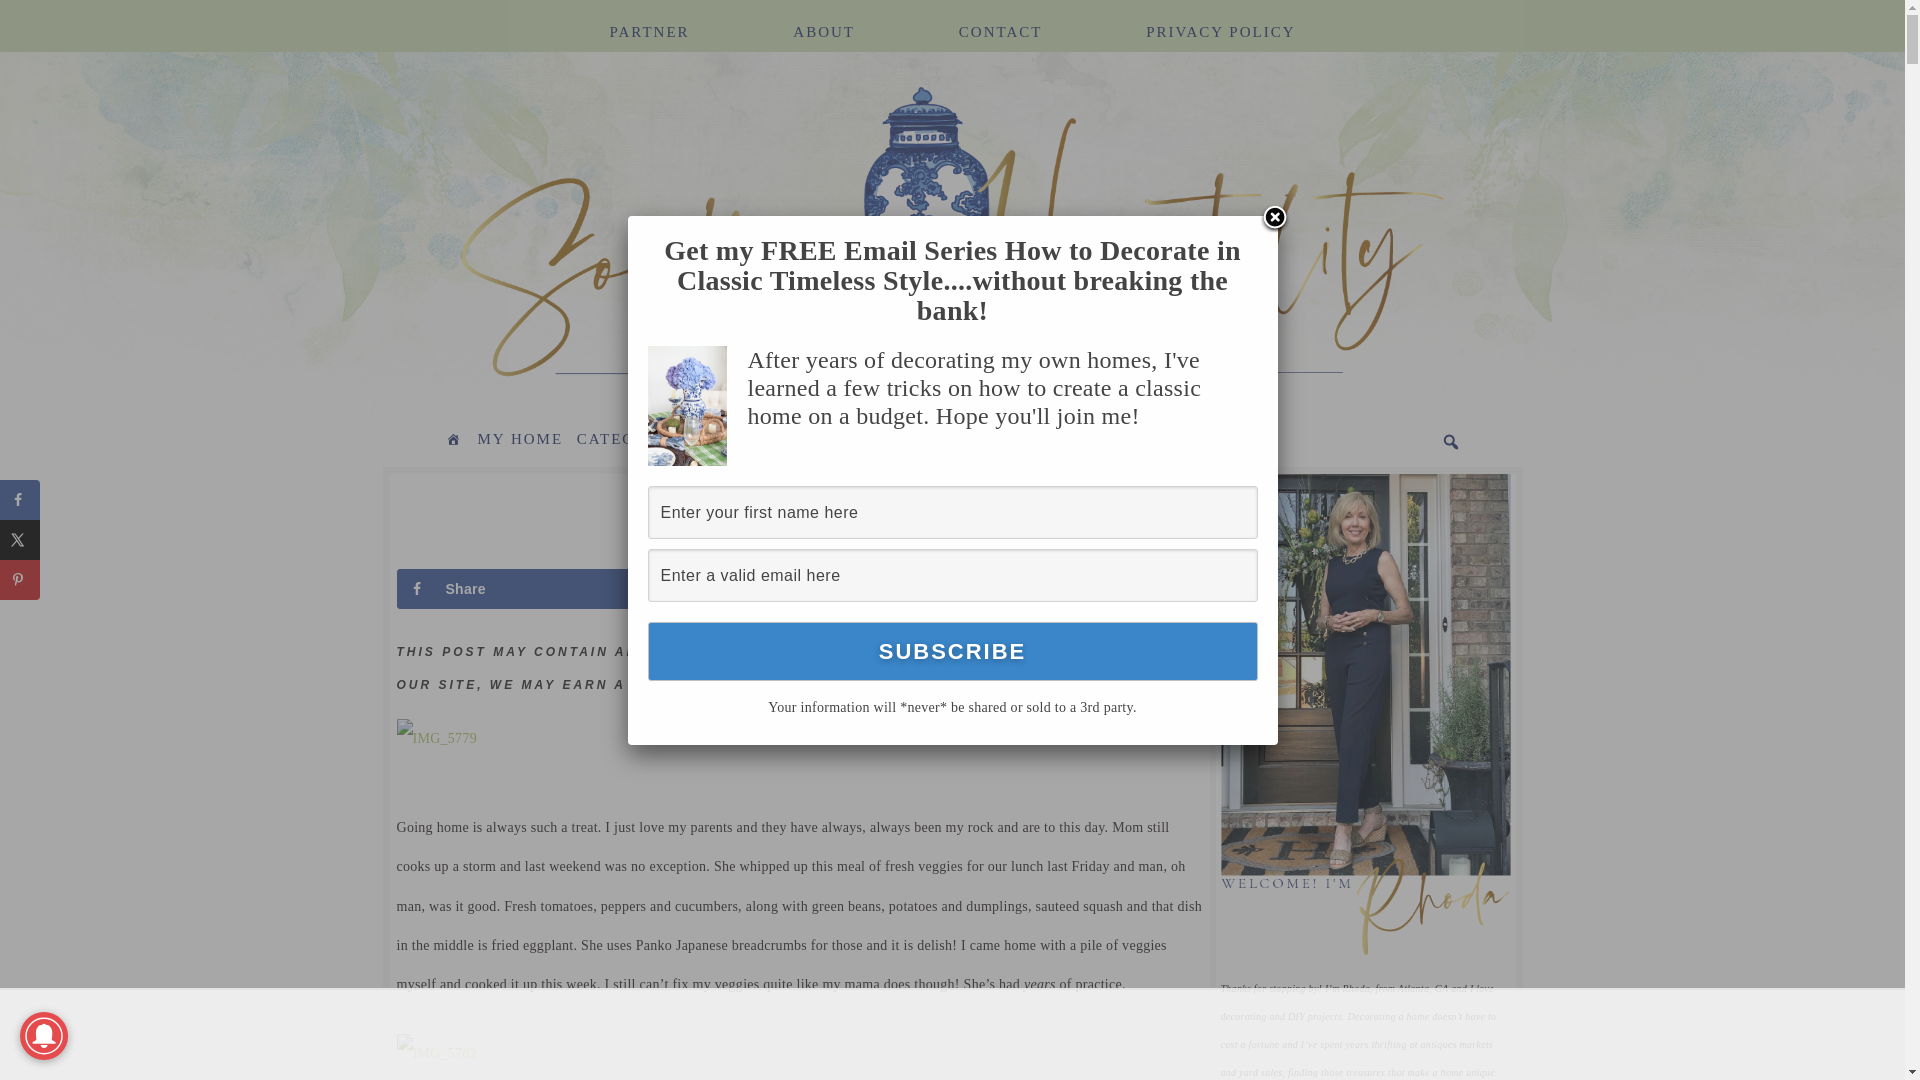 This screenshot has width=1920, height=1080. What do you see at coordinates (824, 20) in the screenshot?
I see `ABOUT` at bounding box center [824, 20].